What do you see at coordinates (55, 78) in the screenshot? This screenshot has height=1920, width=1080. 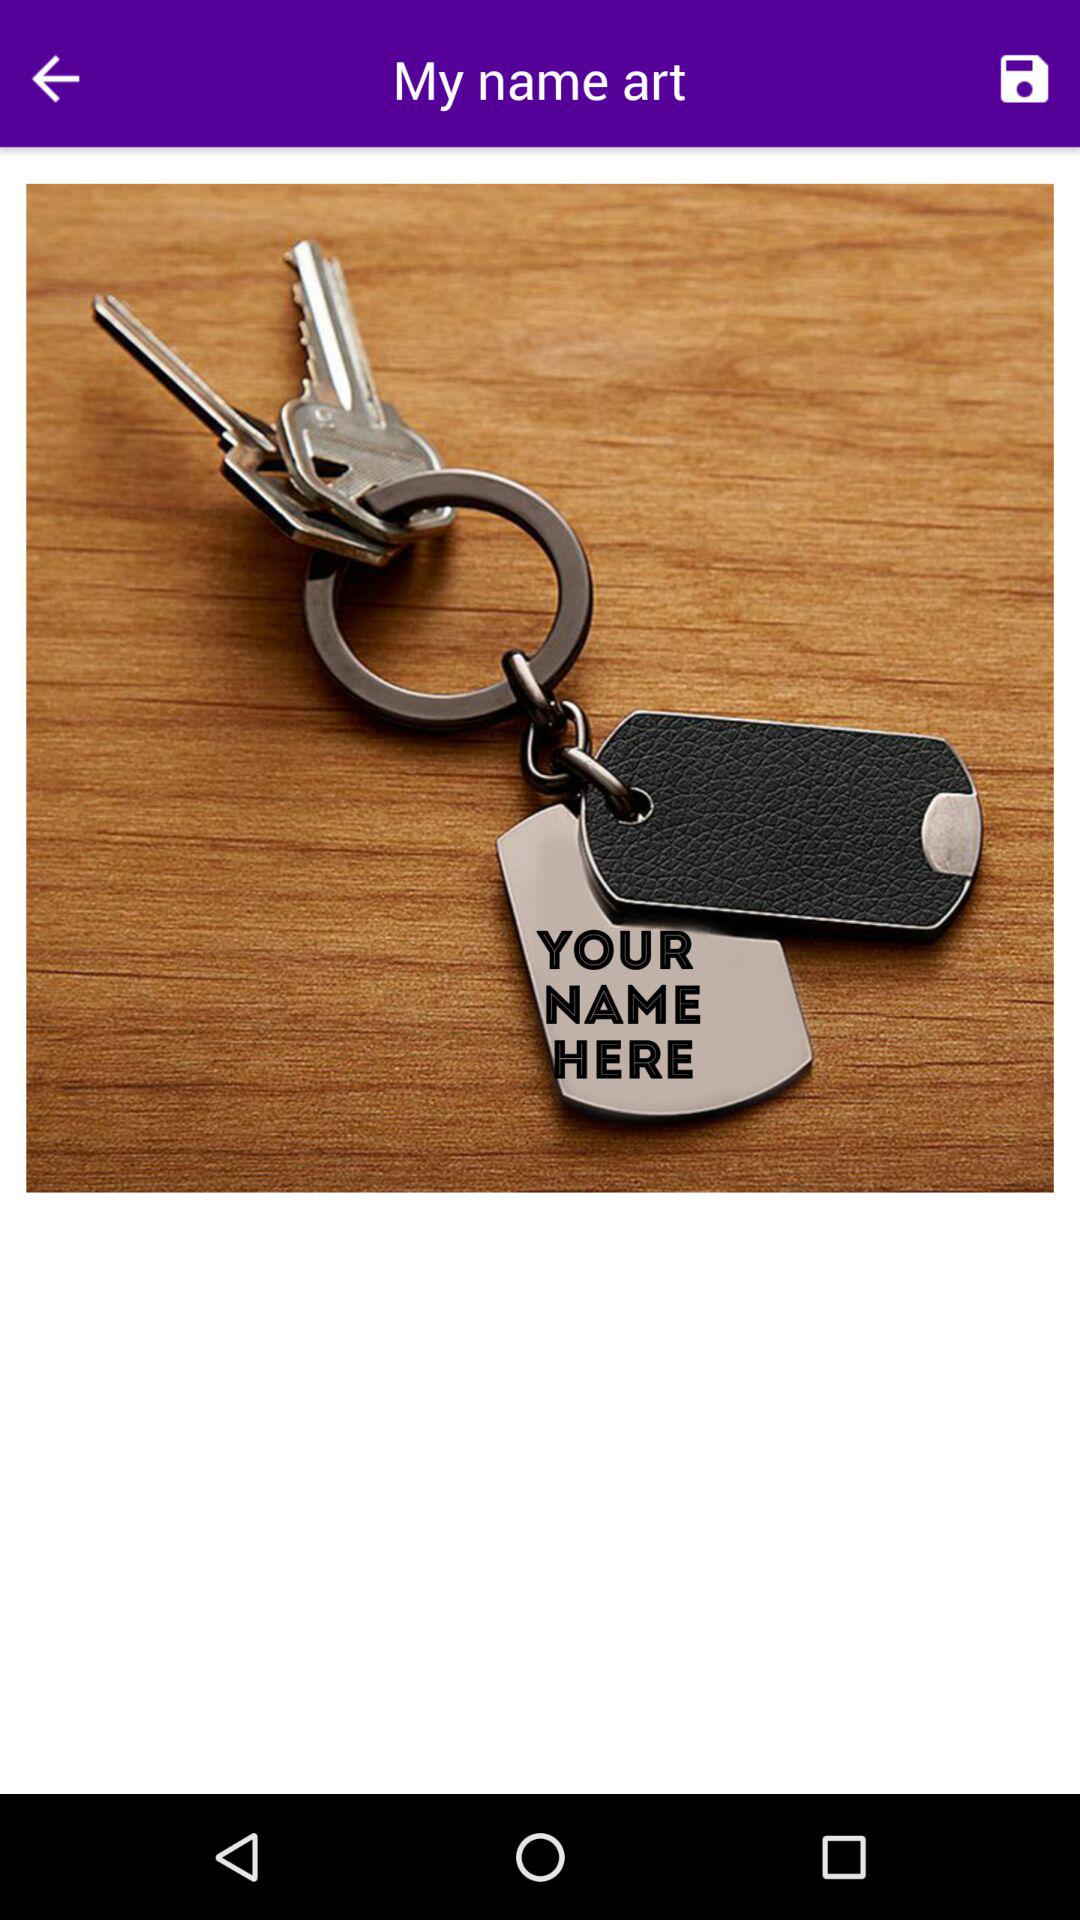 I see `turn off item to the left of the my name art item` at bounding box center [55, 78].